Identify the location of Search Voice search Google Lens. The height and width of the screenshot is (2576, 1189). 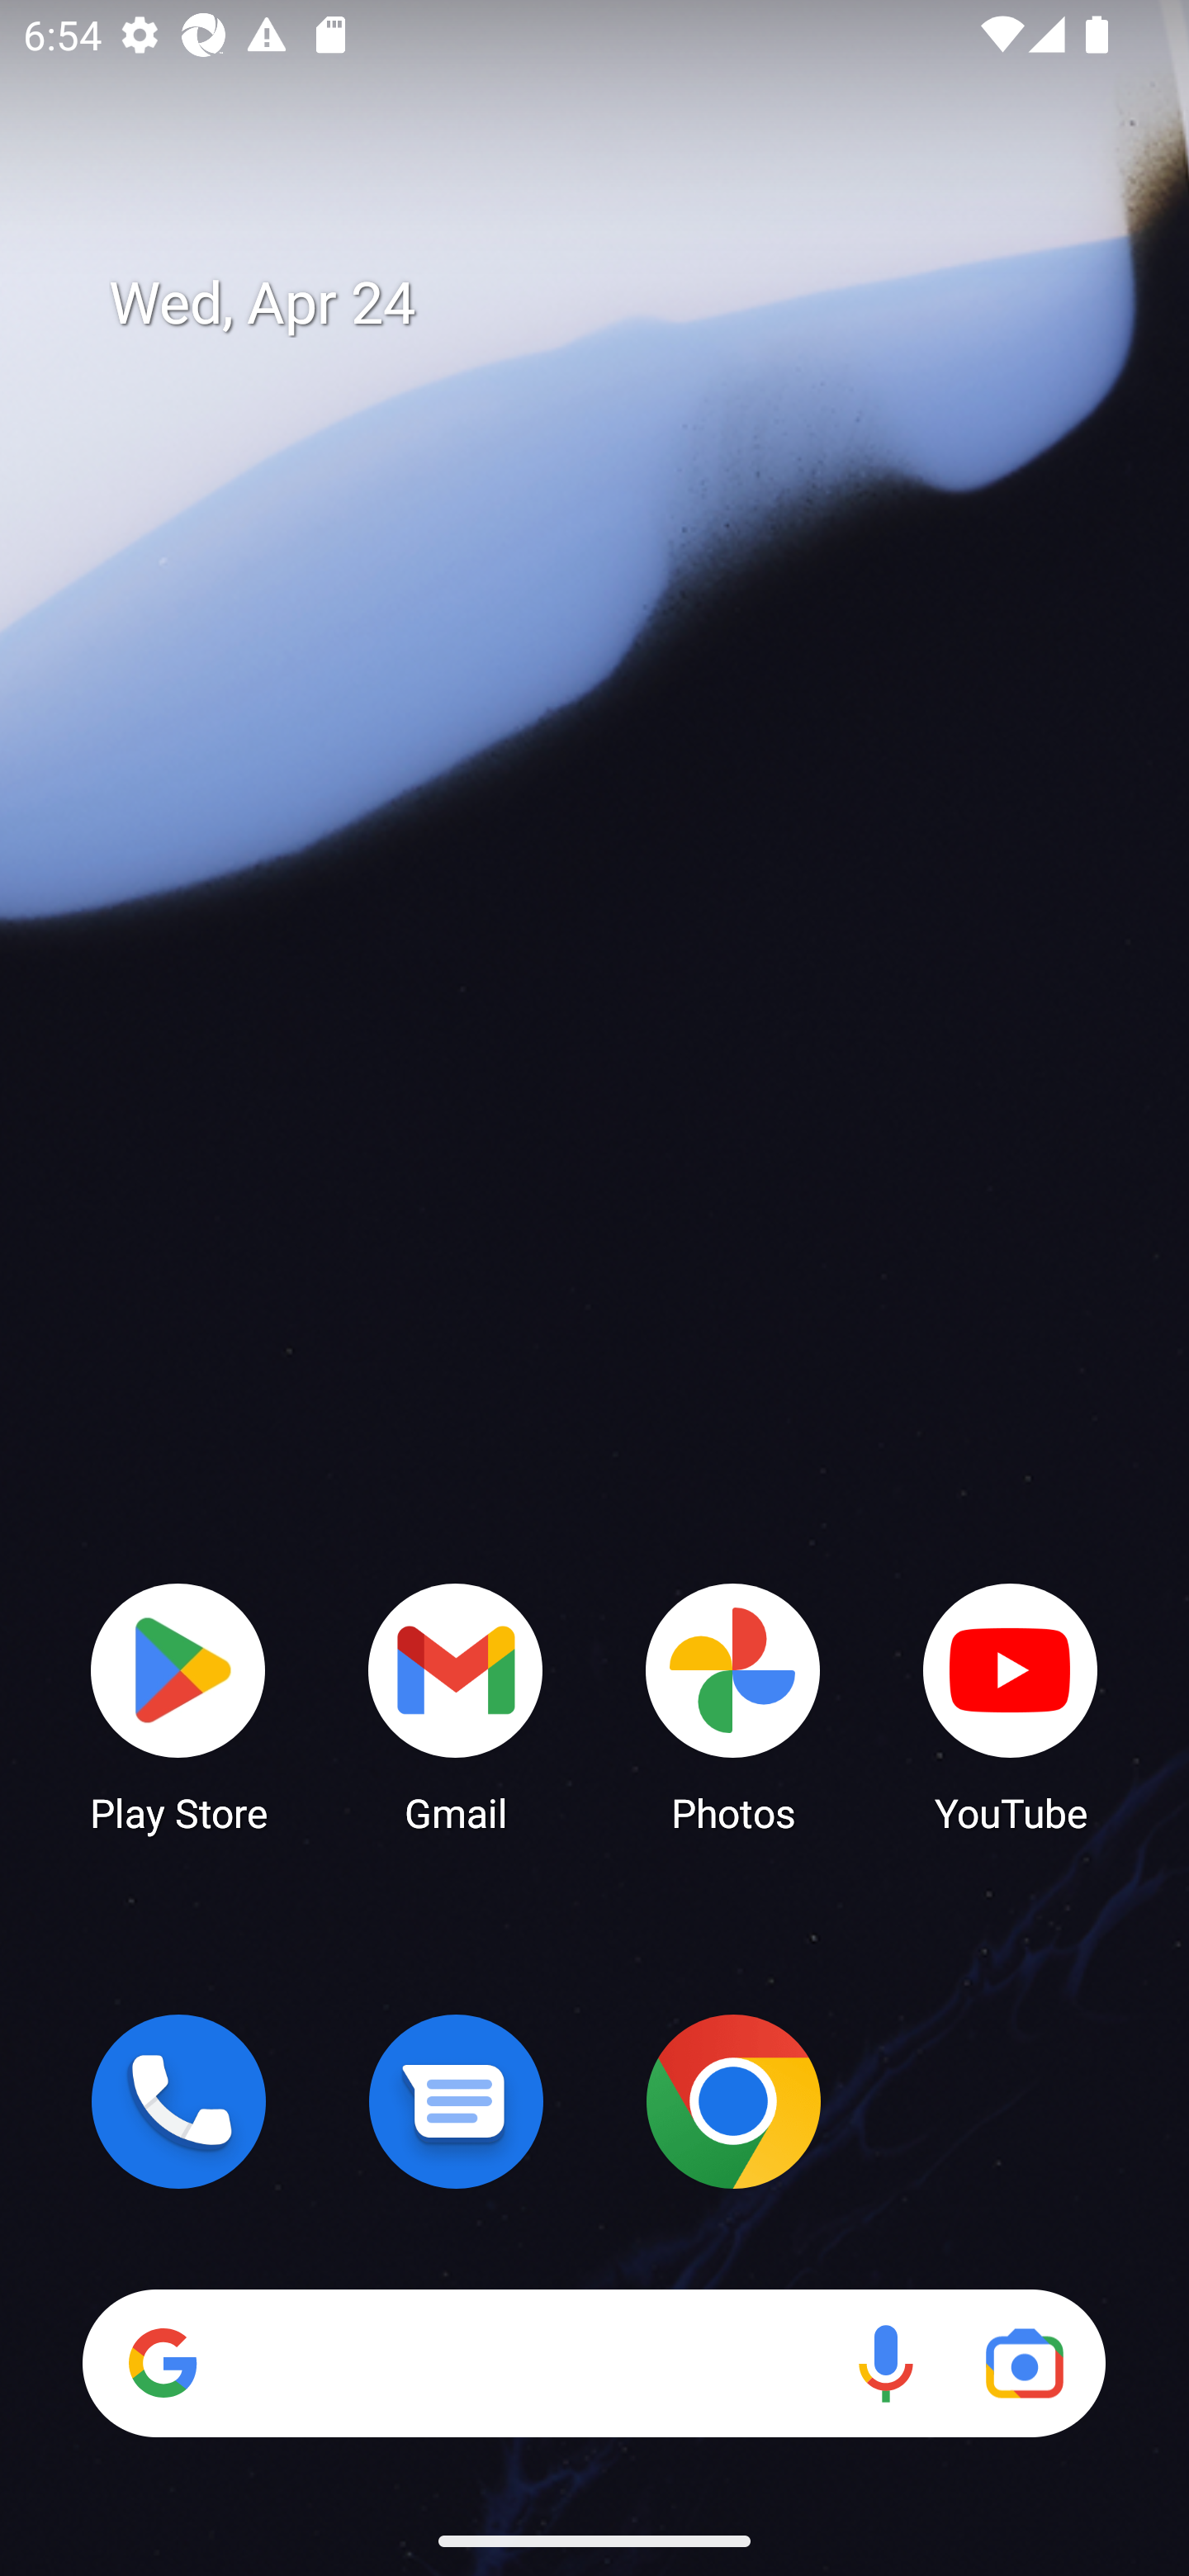
(594, 2363).